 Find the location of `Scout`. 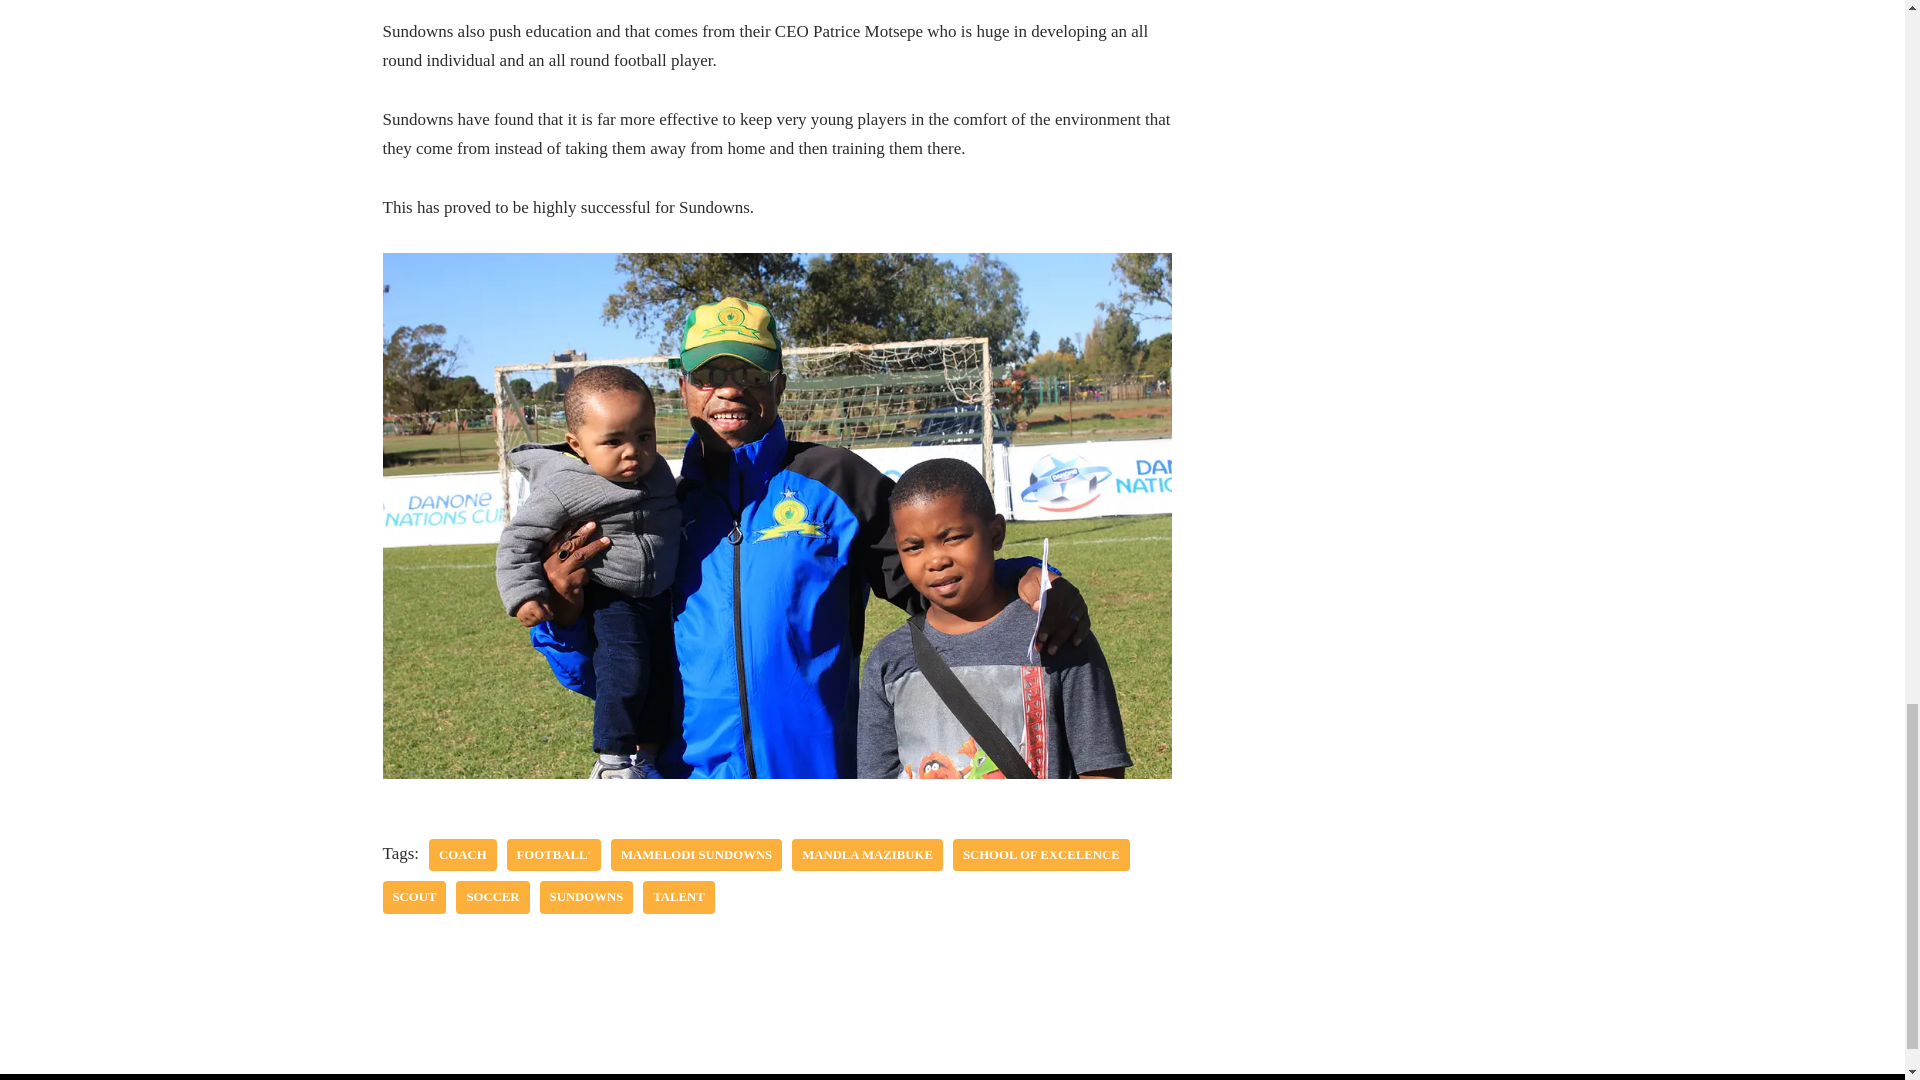

Scout is located at coordinates (414, 897).